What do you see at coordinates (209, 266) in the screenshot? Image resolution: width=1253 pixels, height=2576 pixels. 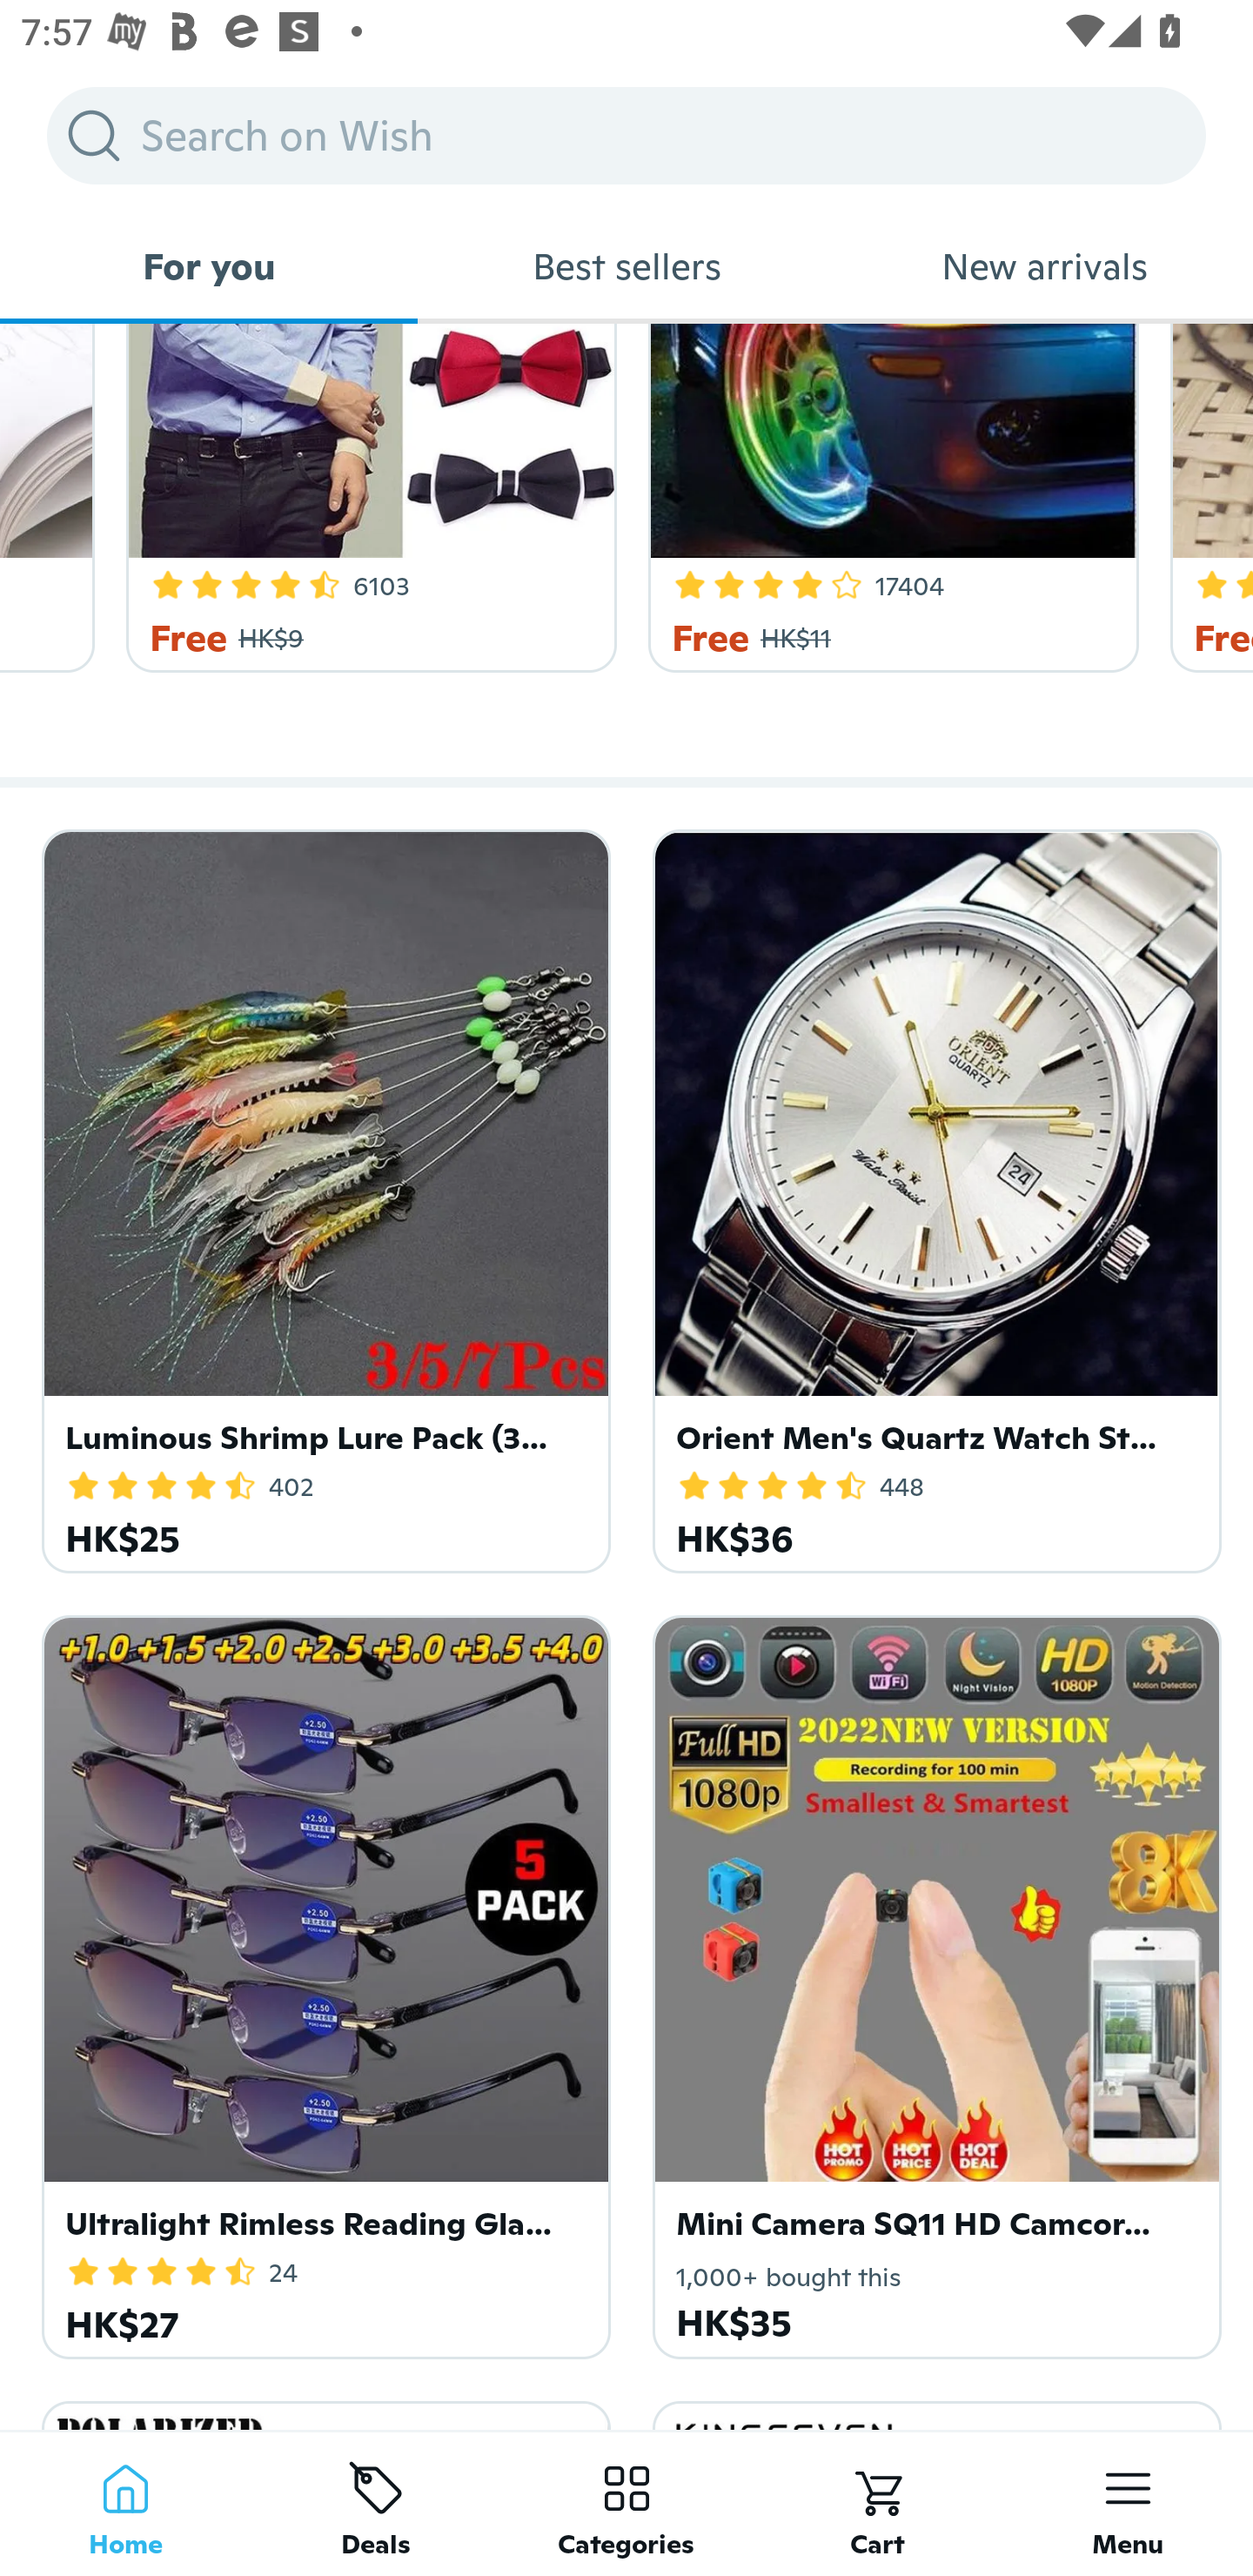 I see `For you` at bounding box center [209, 266].